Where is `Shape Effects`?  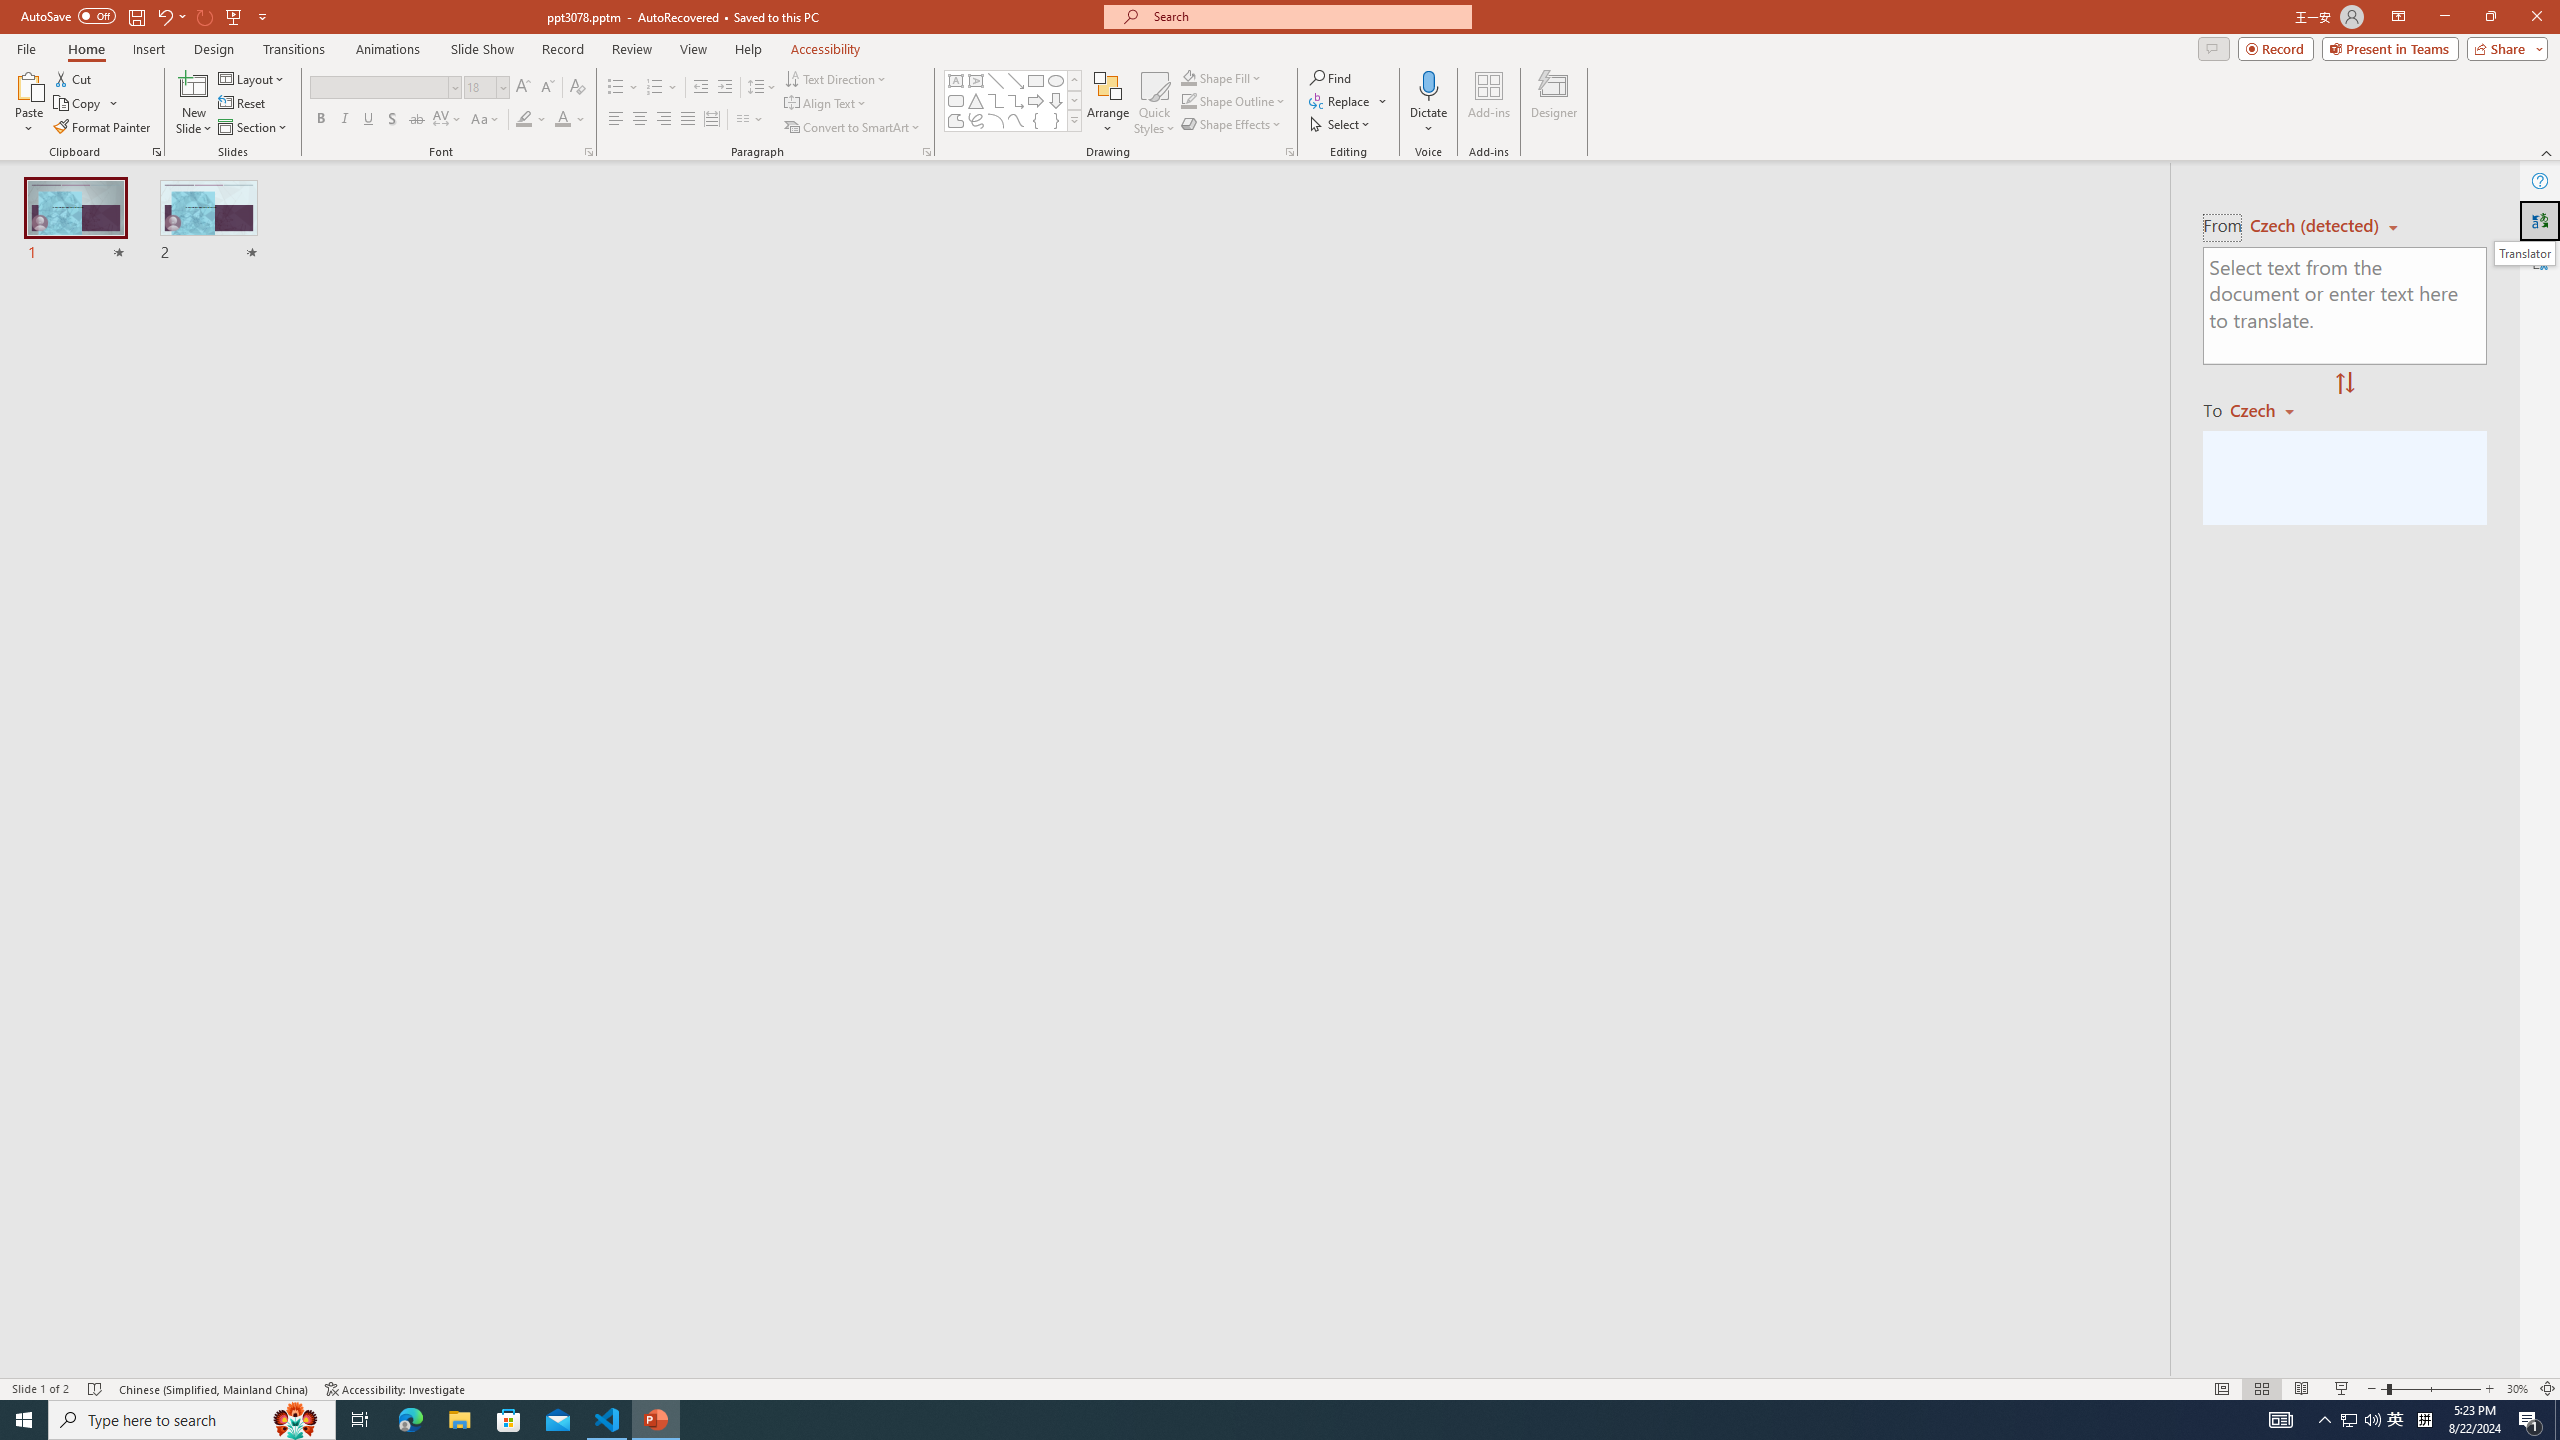 Shape Effects is located at coordinates (1232, 124).